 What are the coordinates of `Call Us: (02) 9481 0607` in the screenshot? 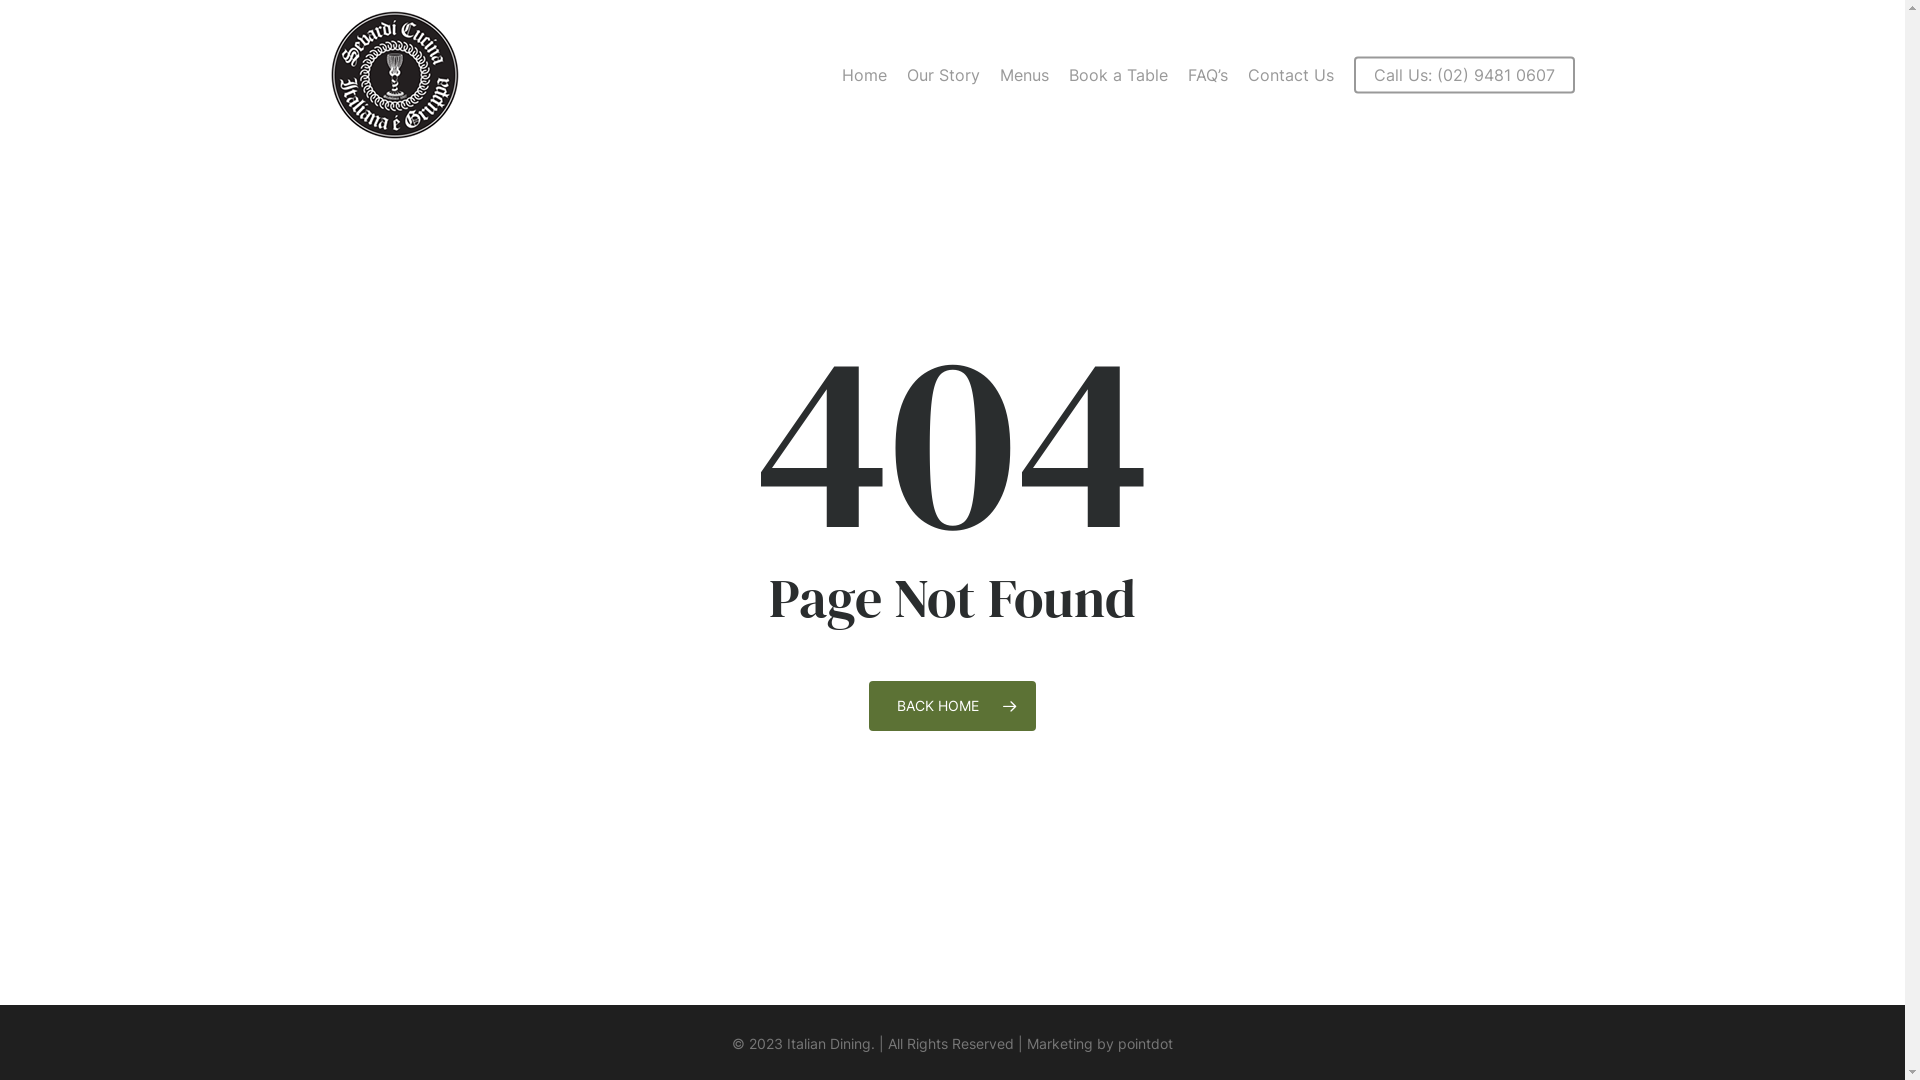 It's located at (1464, 75).